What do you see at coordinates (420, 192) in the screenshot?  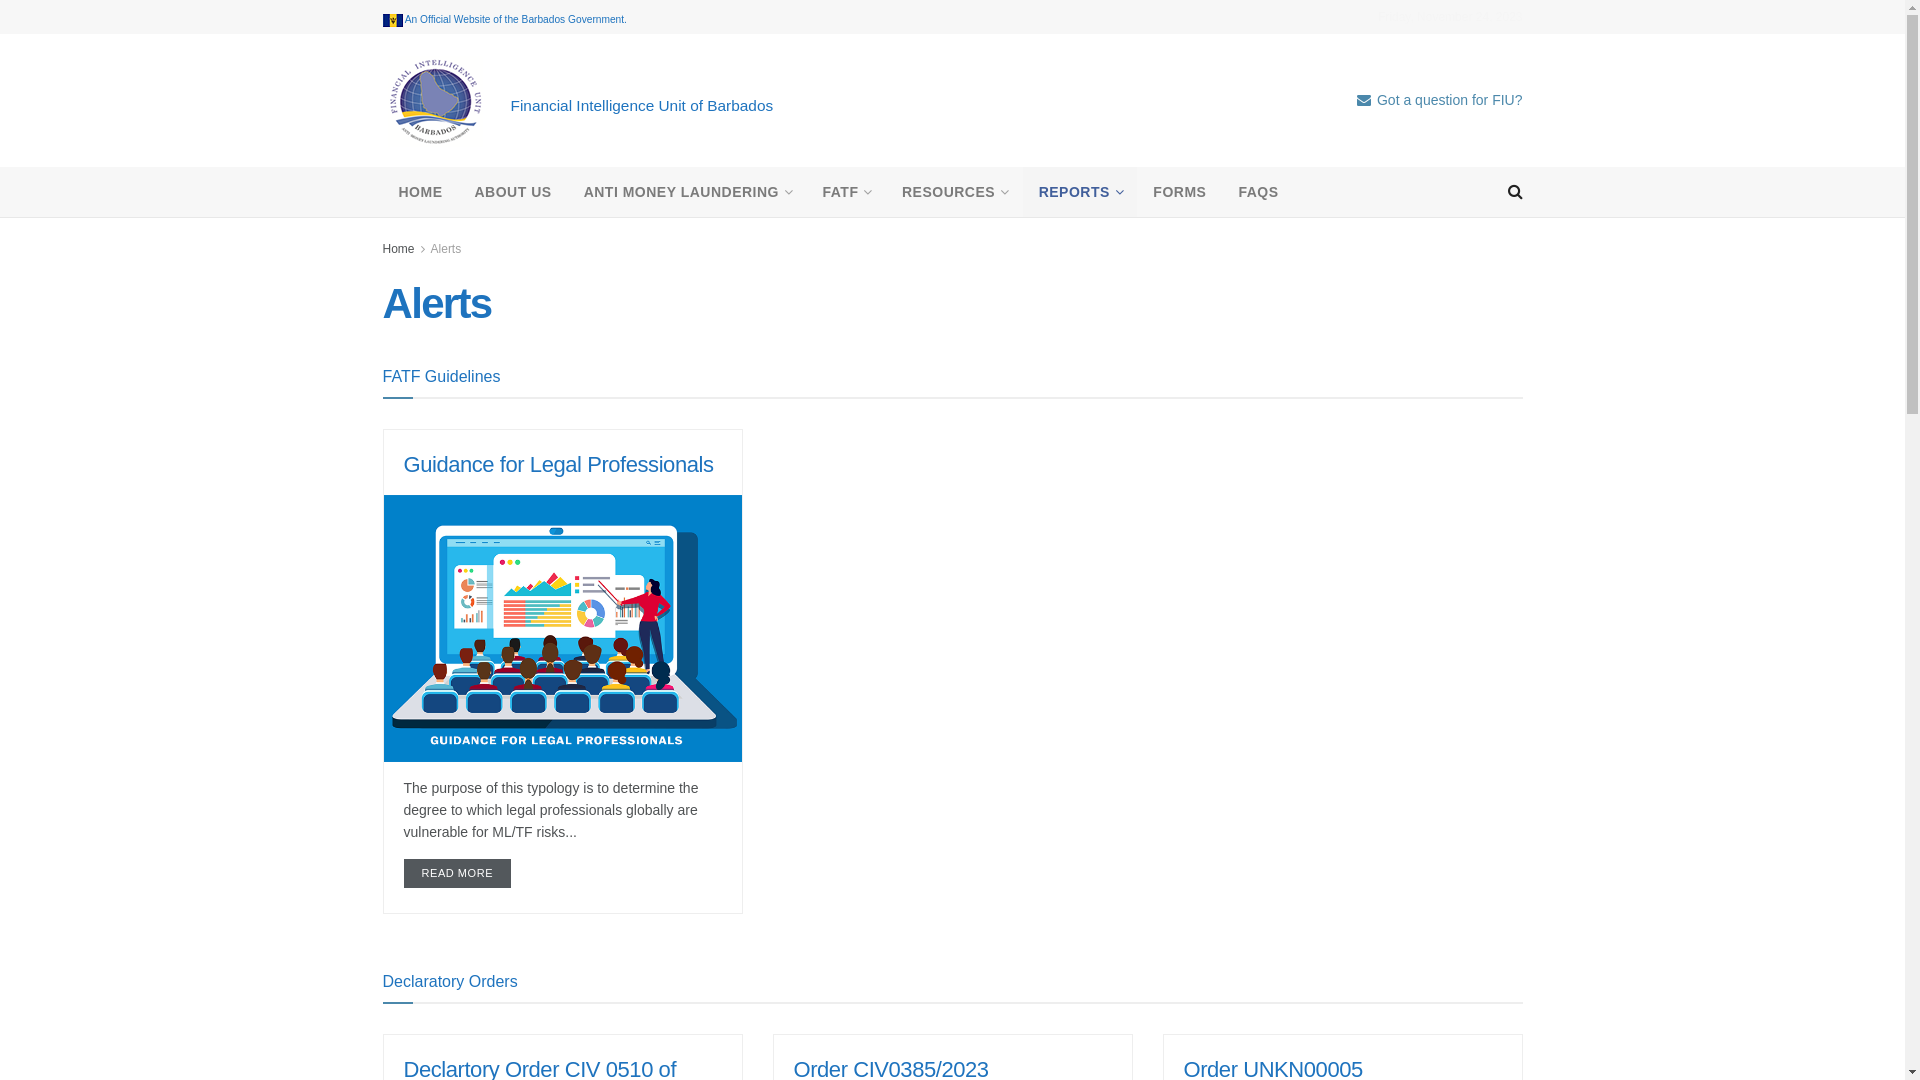 I see `HOME` at bounding box center [420, 192].